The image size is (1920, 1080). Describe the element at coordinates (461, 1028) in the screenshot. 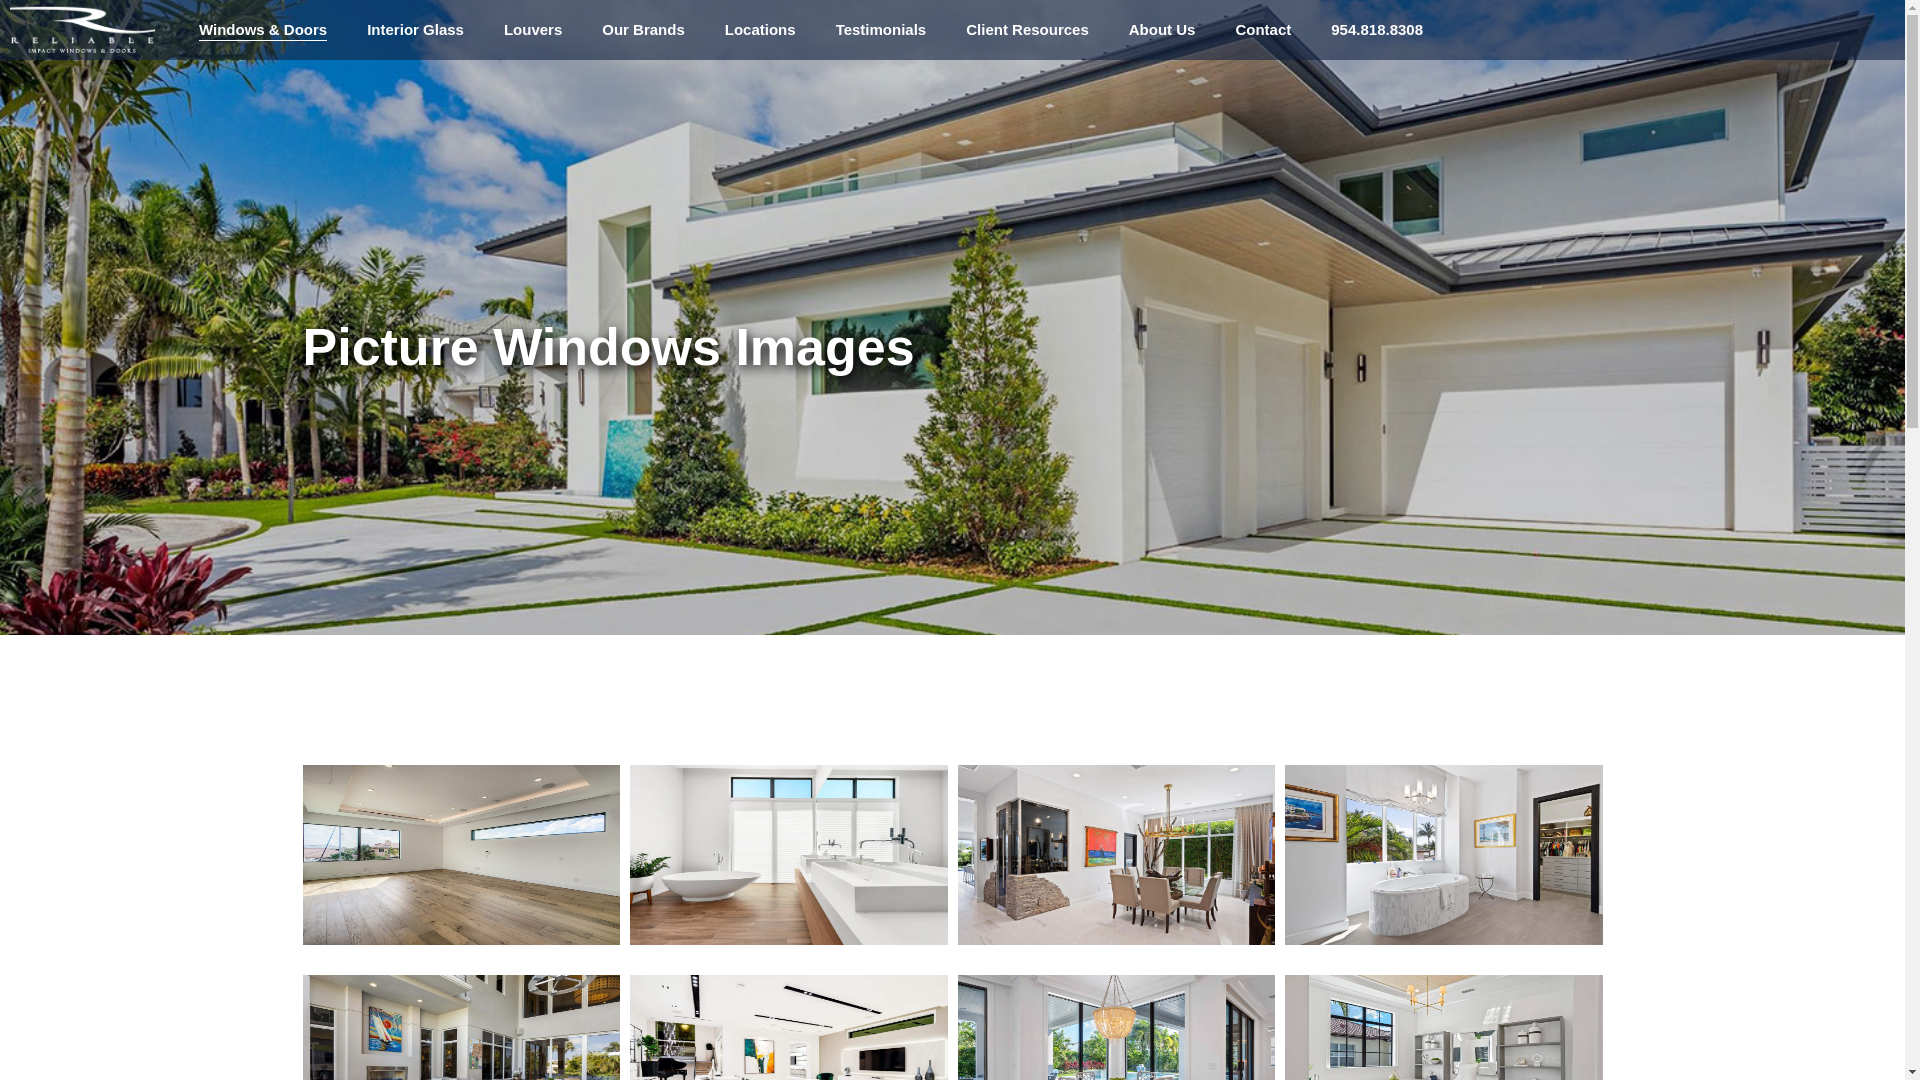

I see `Picture Windows custom glass in South Florida` at that location.